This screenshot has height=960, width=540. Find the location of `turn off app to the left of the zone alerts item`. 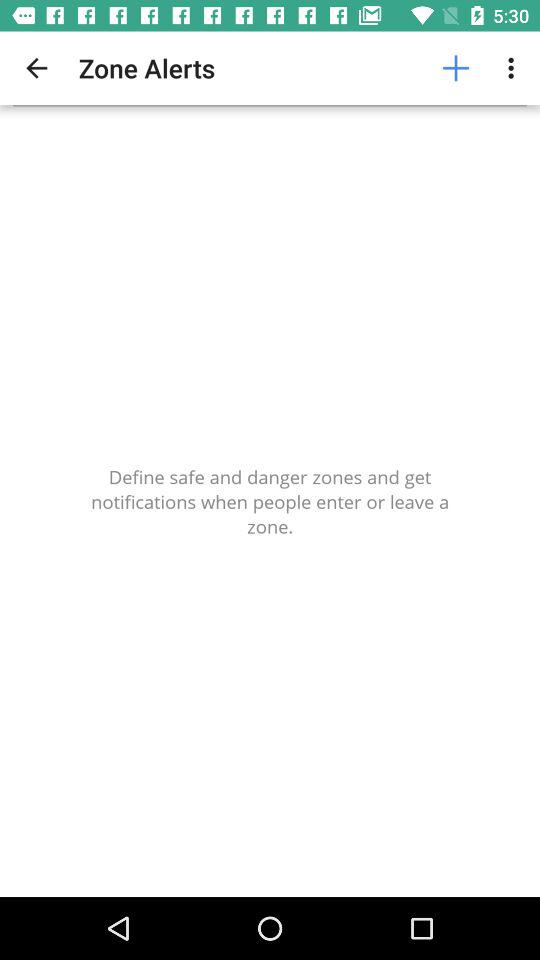

turn off app to the left of the zone alerts item is located at coordinates (36, 68).